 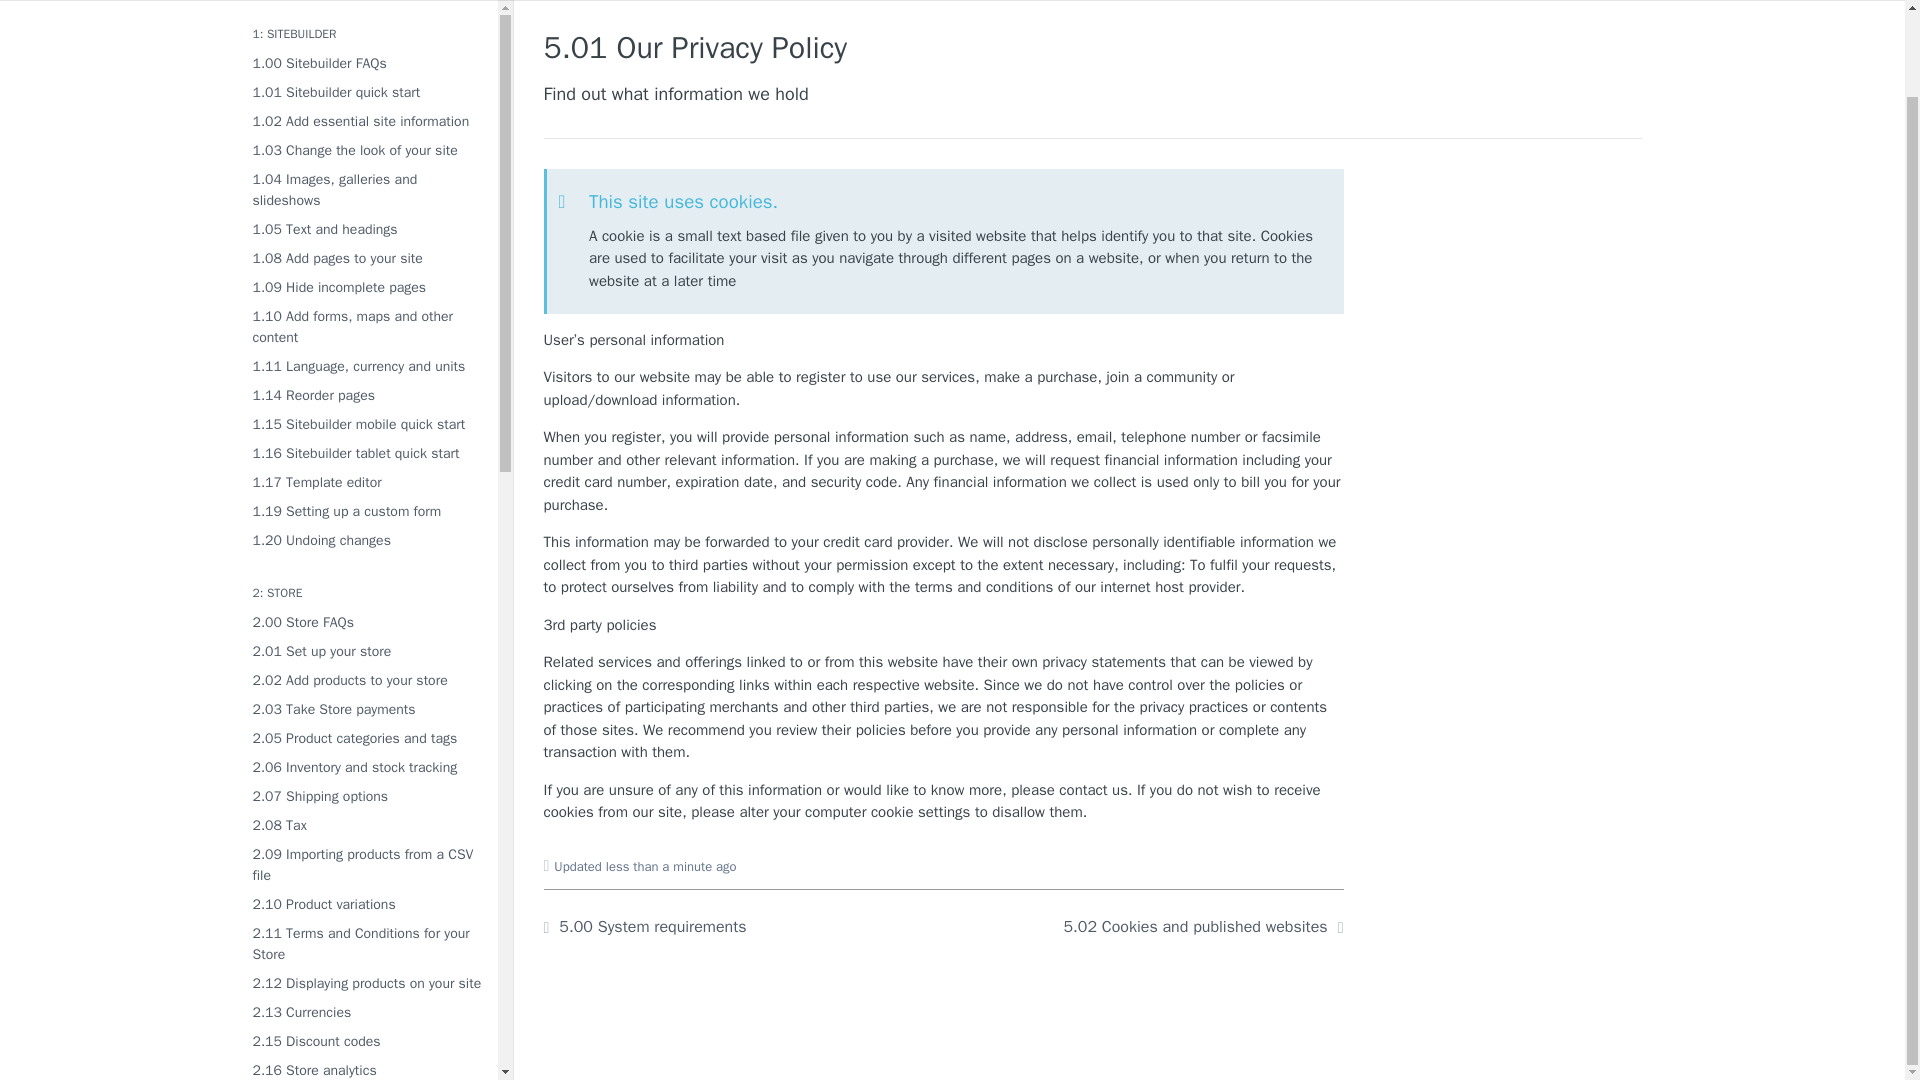 I want to click on 1.09 Hide incomplete pages, so click(x=366, y=288).